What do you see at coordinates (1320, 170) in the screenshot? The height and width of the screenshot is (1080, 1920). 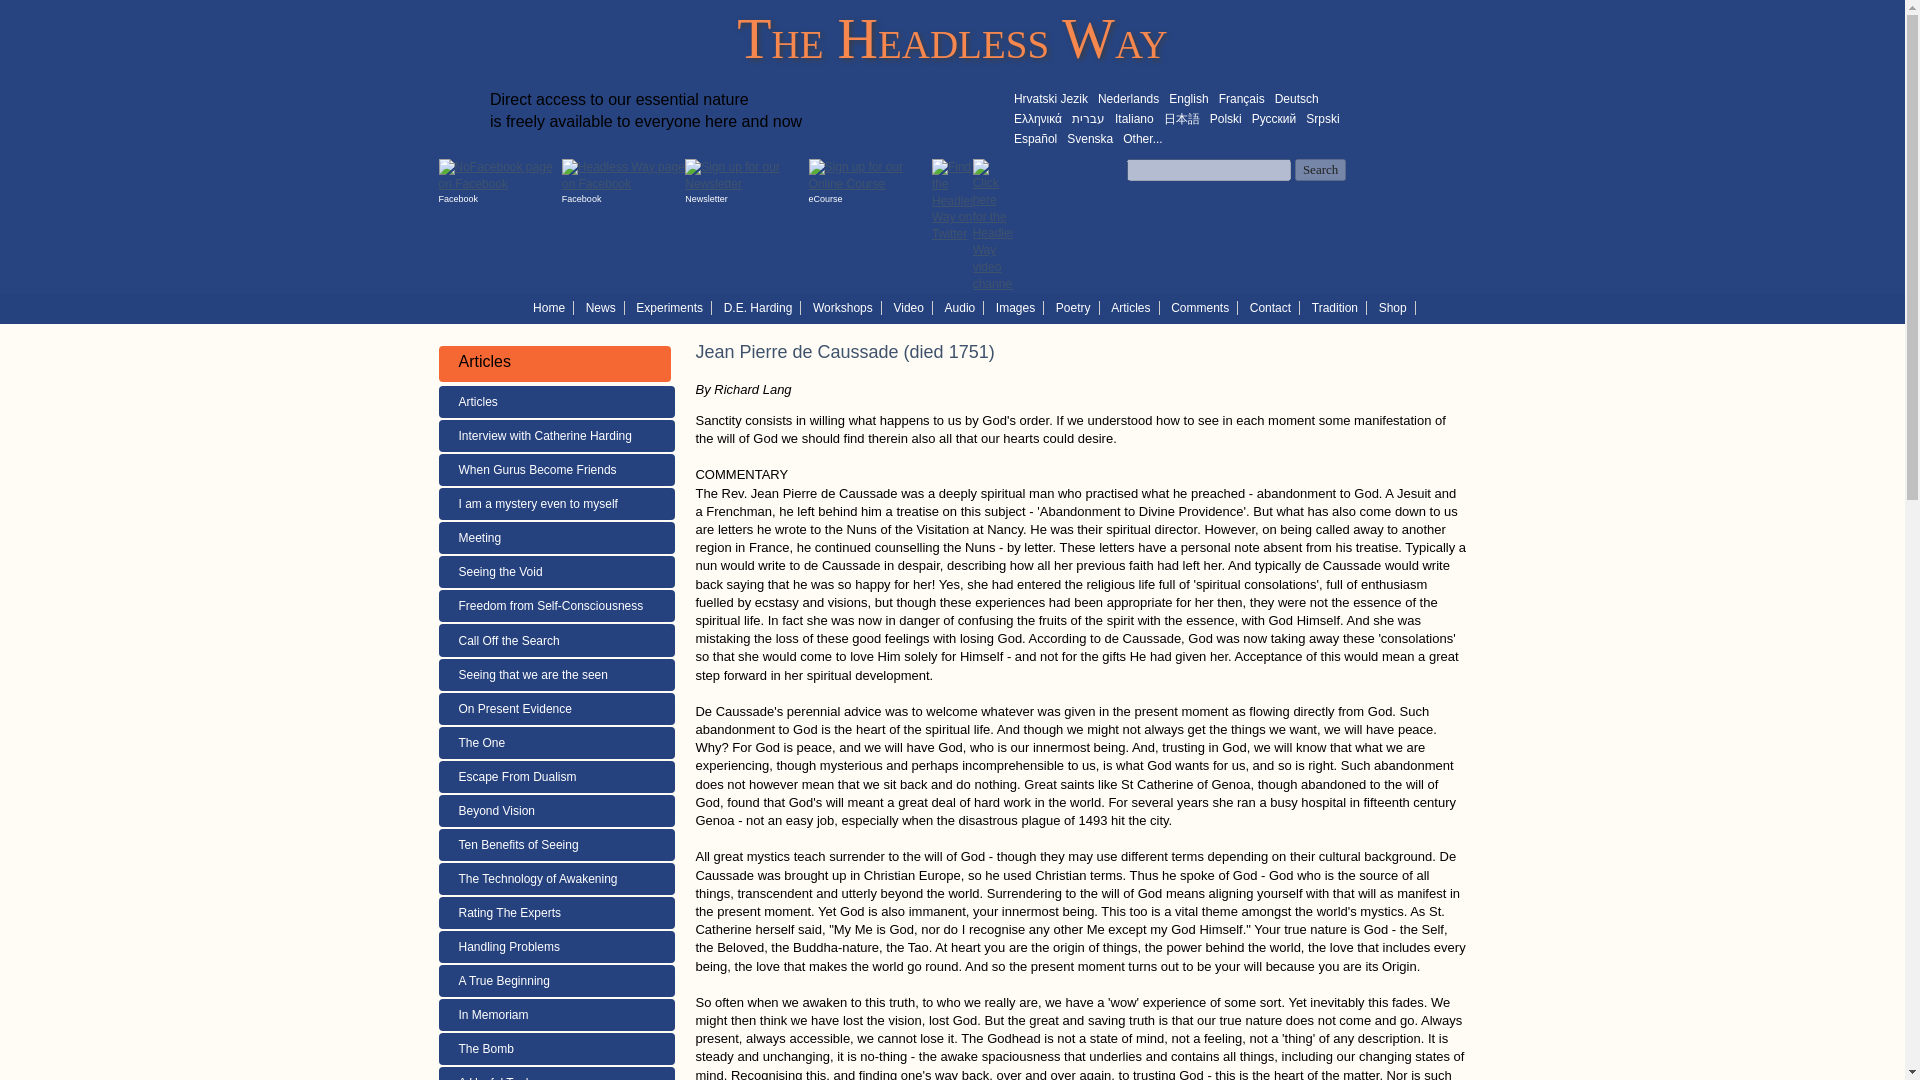 I see `Search` at bounding box center [1320, 170].